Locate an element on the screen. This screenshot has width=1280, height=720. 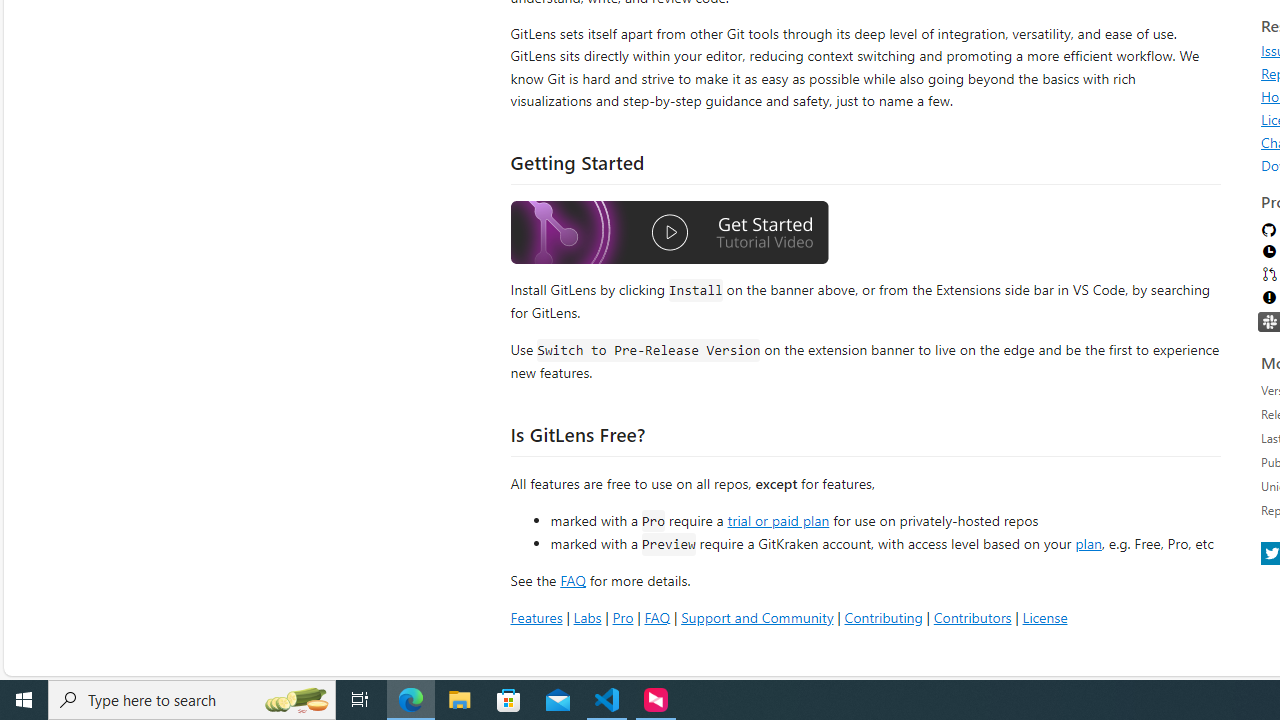
plan is located at coordinates (1088, 544).